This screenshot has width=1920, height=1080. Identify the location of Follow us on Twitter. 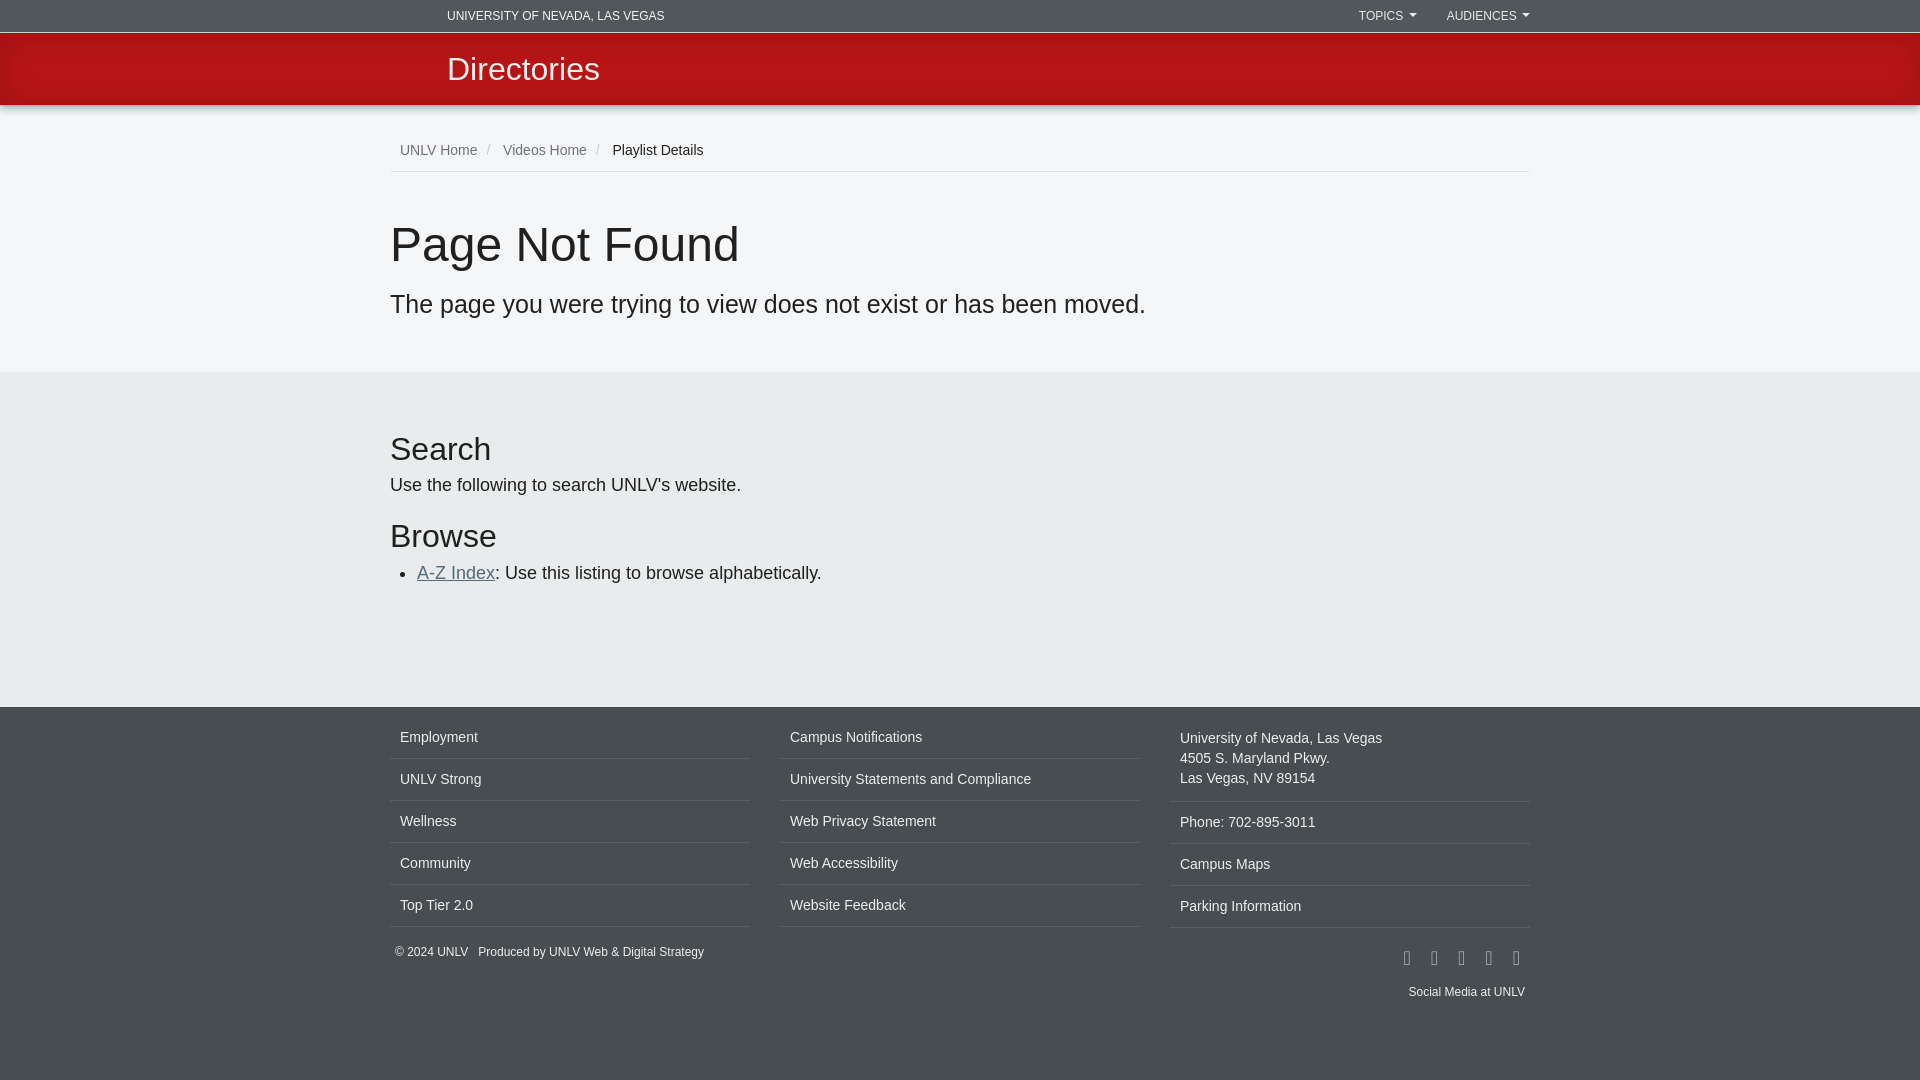
(1488, 959).